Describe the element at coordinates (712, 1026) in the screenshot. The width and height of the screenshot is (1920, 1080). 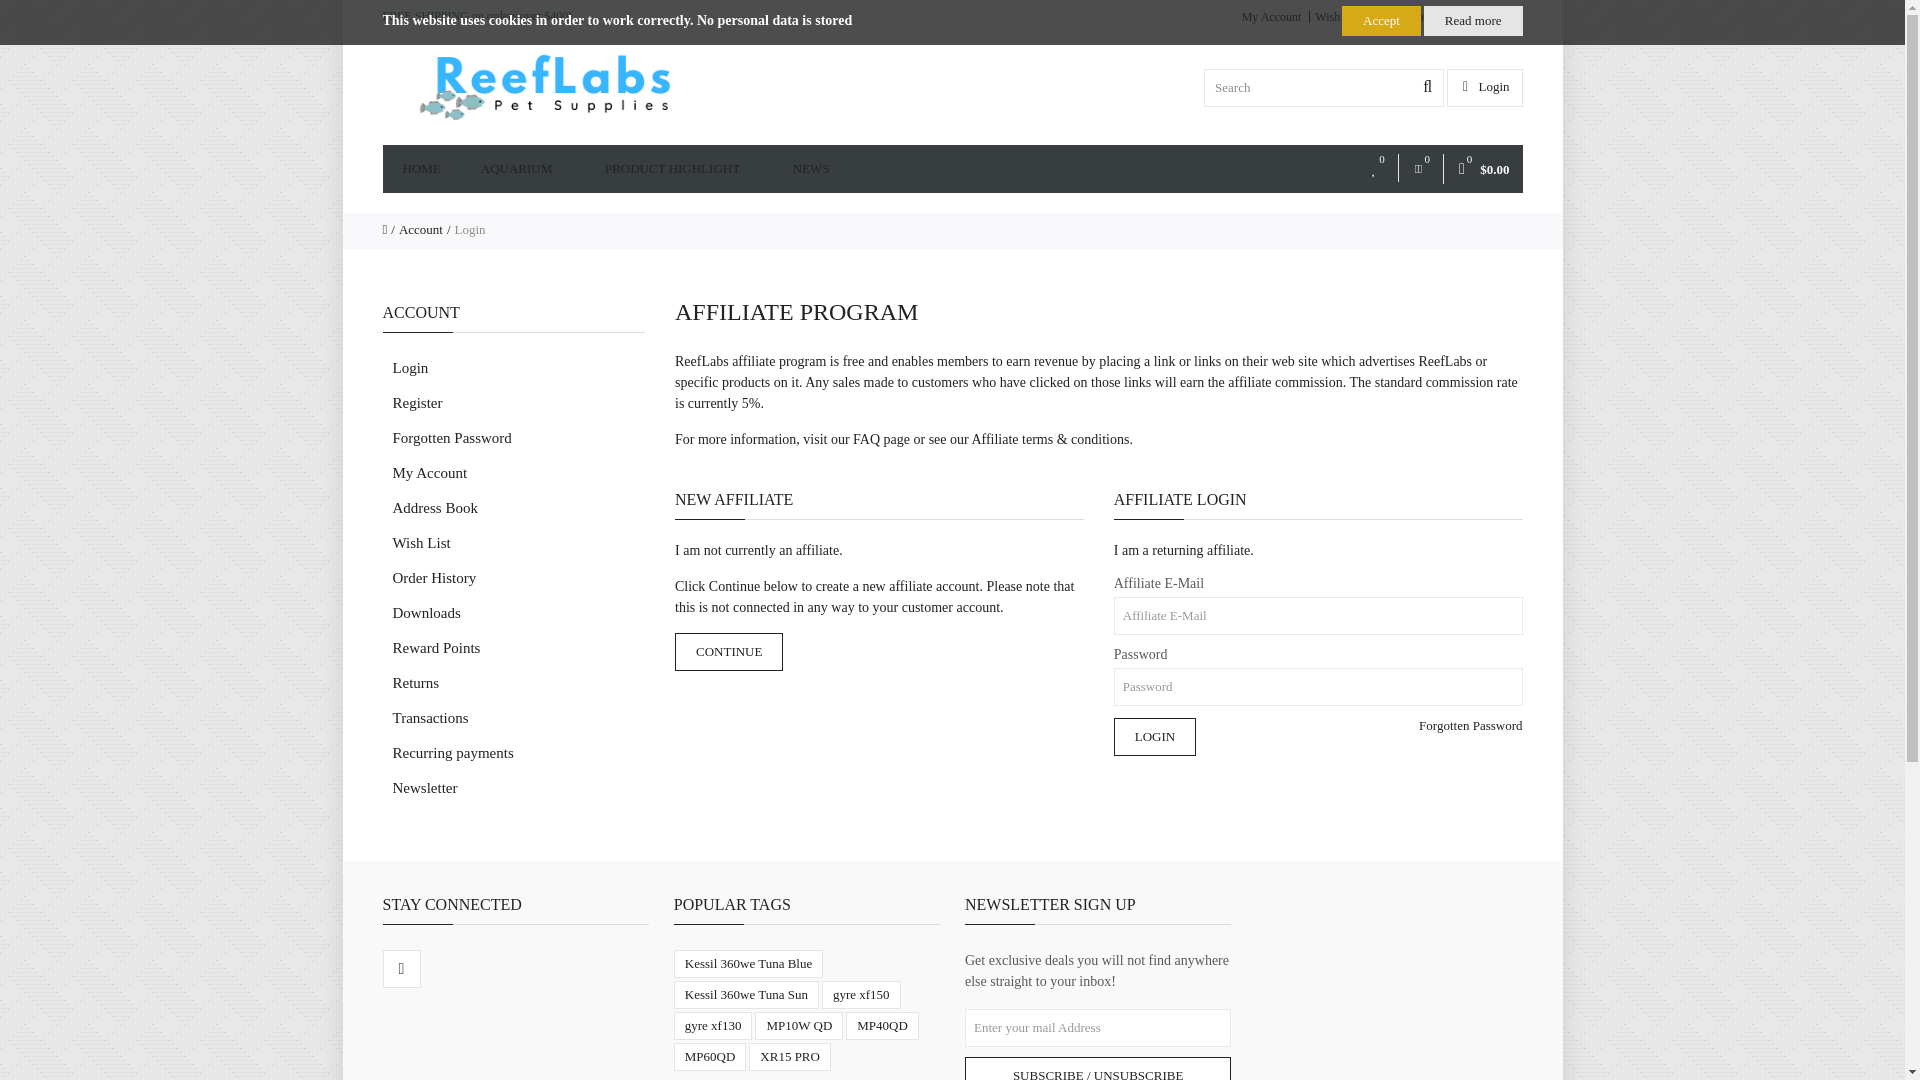
I see `gyre xf130` at that location.